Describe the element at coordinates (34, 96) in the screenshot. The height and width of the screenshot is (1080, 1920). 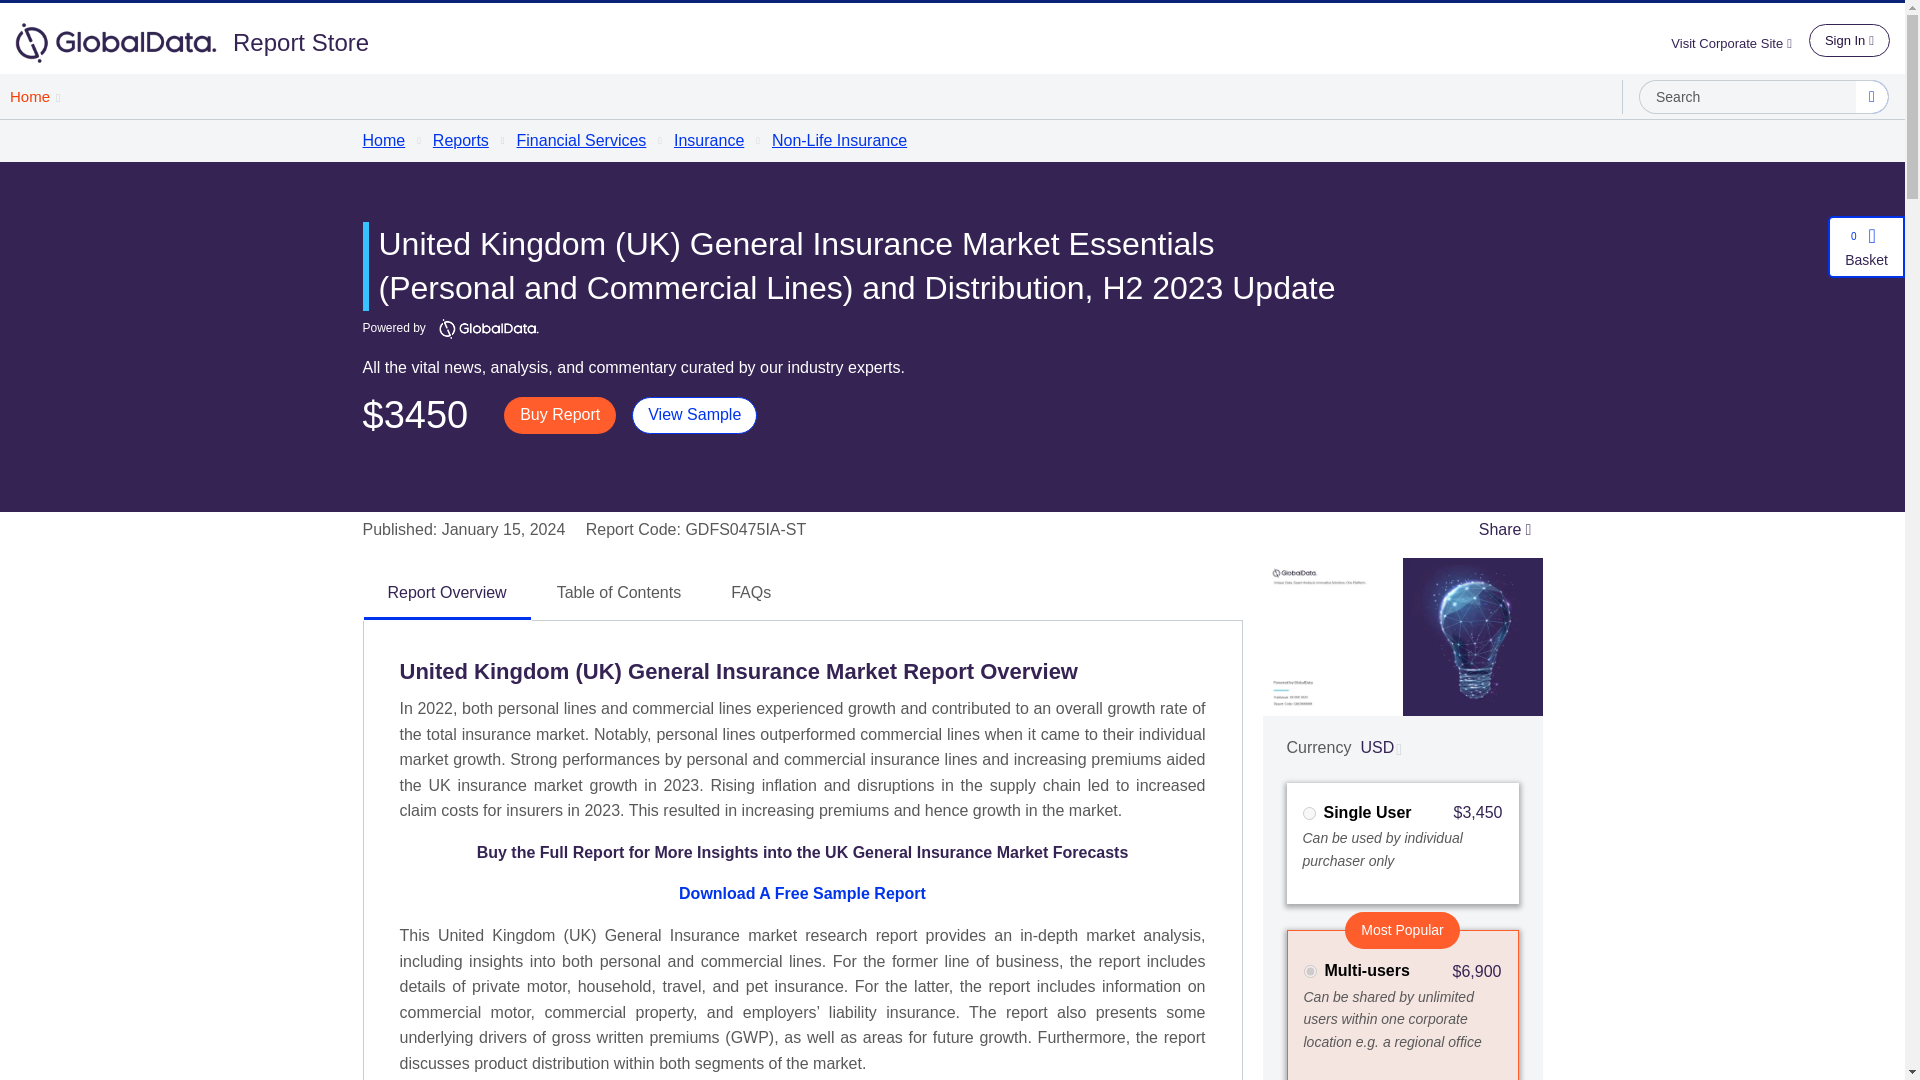
I see `Home` at that location.